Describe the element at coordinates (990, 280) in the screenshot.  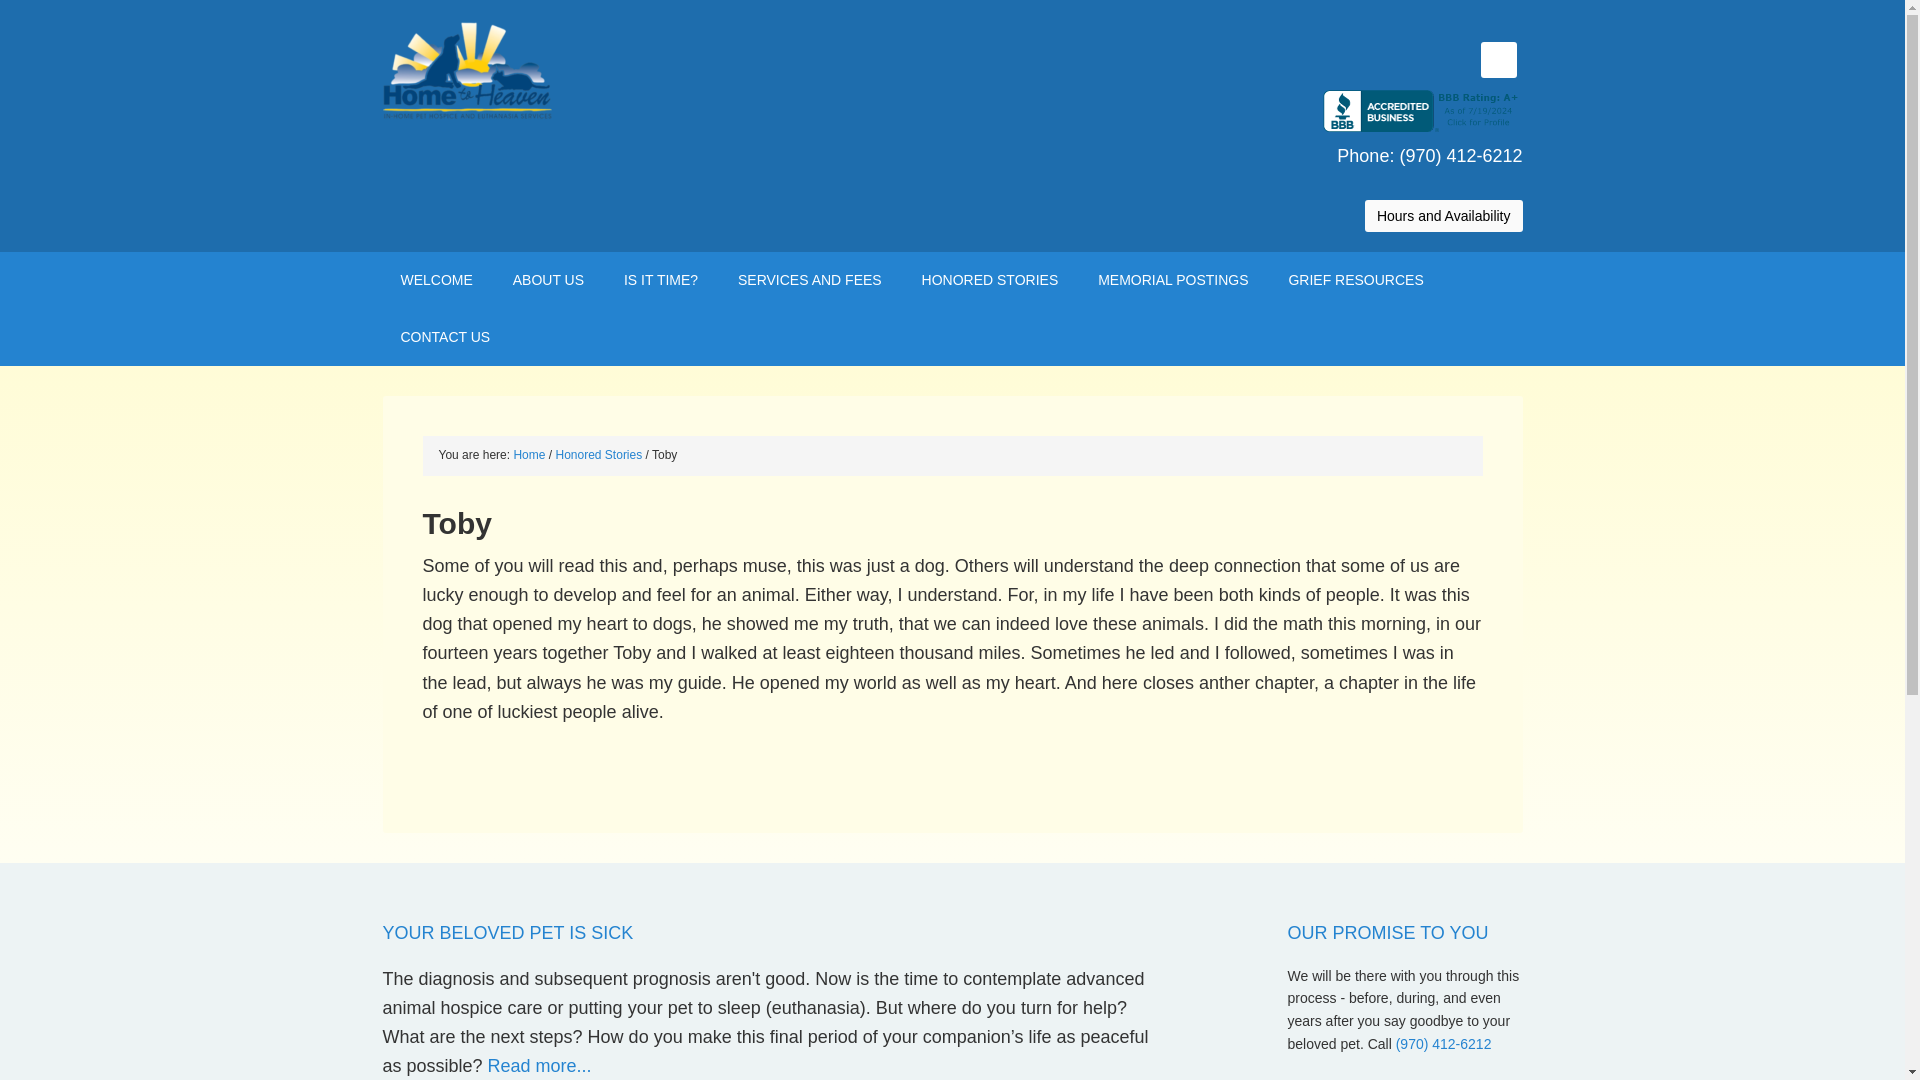
I see `HONORED STORIES` at that location.